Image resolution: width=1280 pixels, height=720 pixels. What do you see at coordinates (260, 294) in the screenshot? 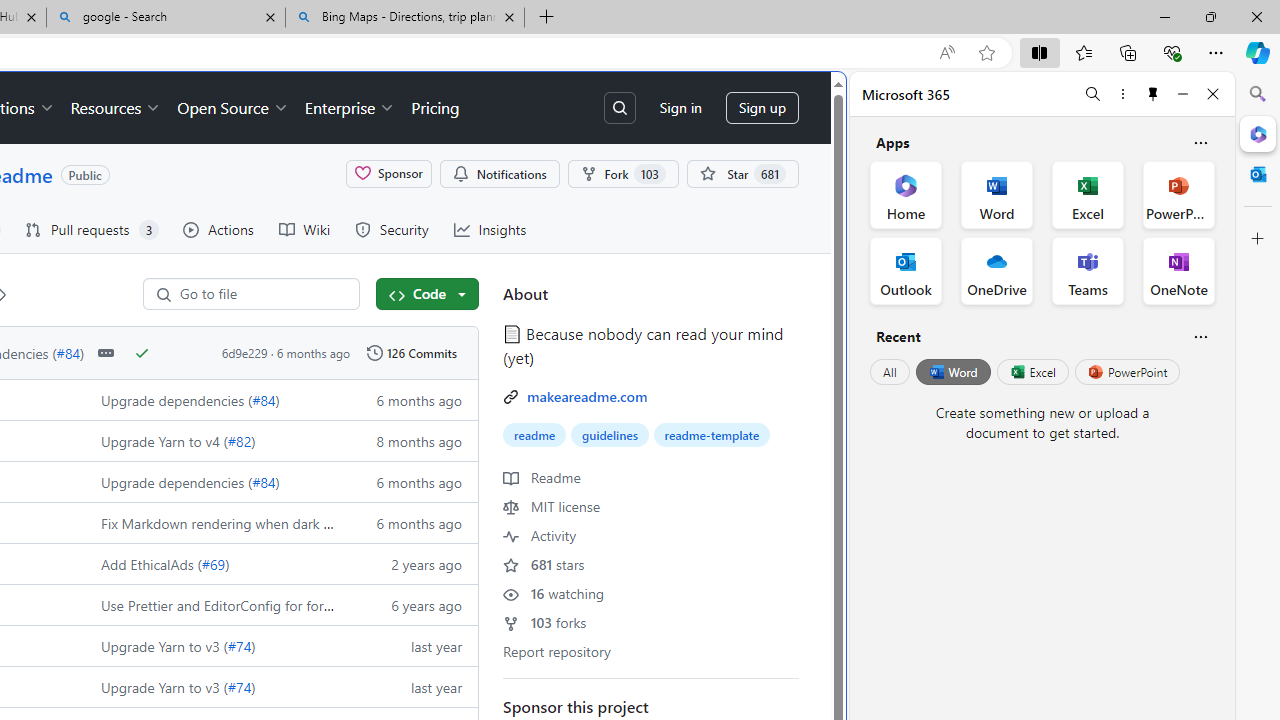
I see `Go to file` at bounding box center [260, 294].